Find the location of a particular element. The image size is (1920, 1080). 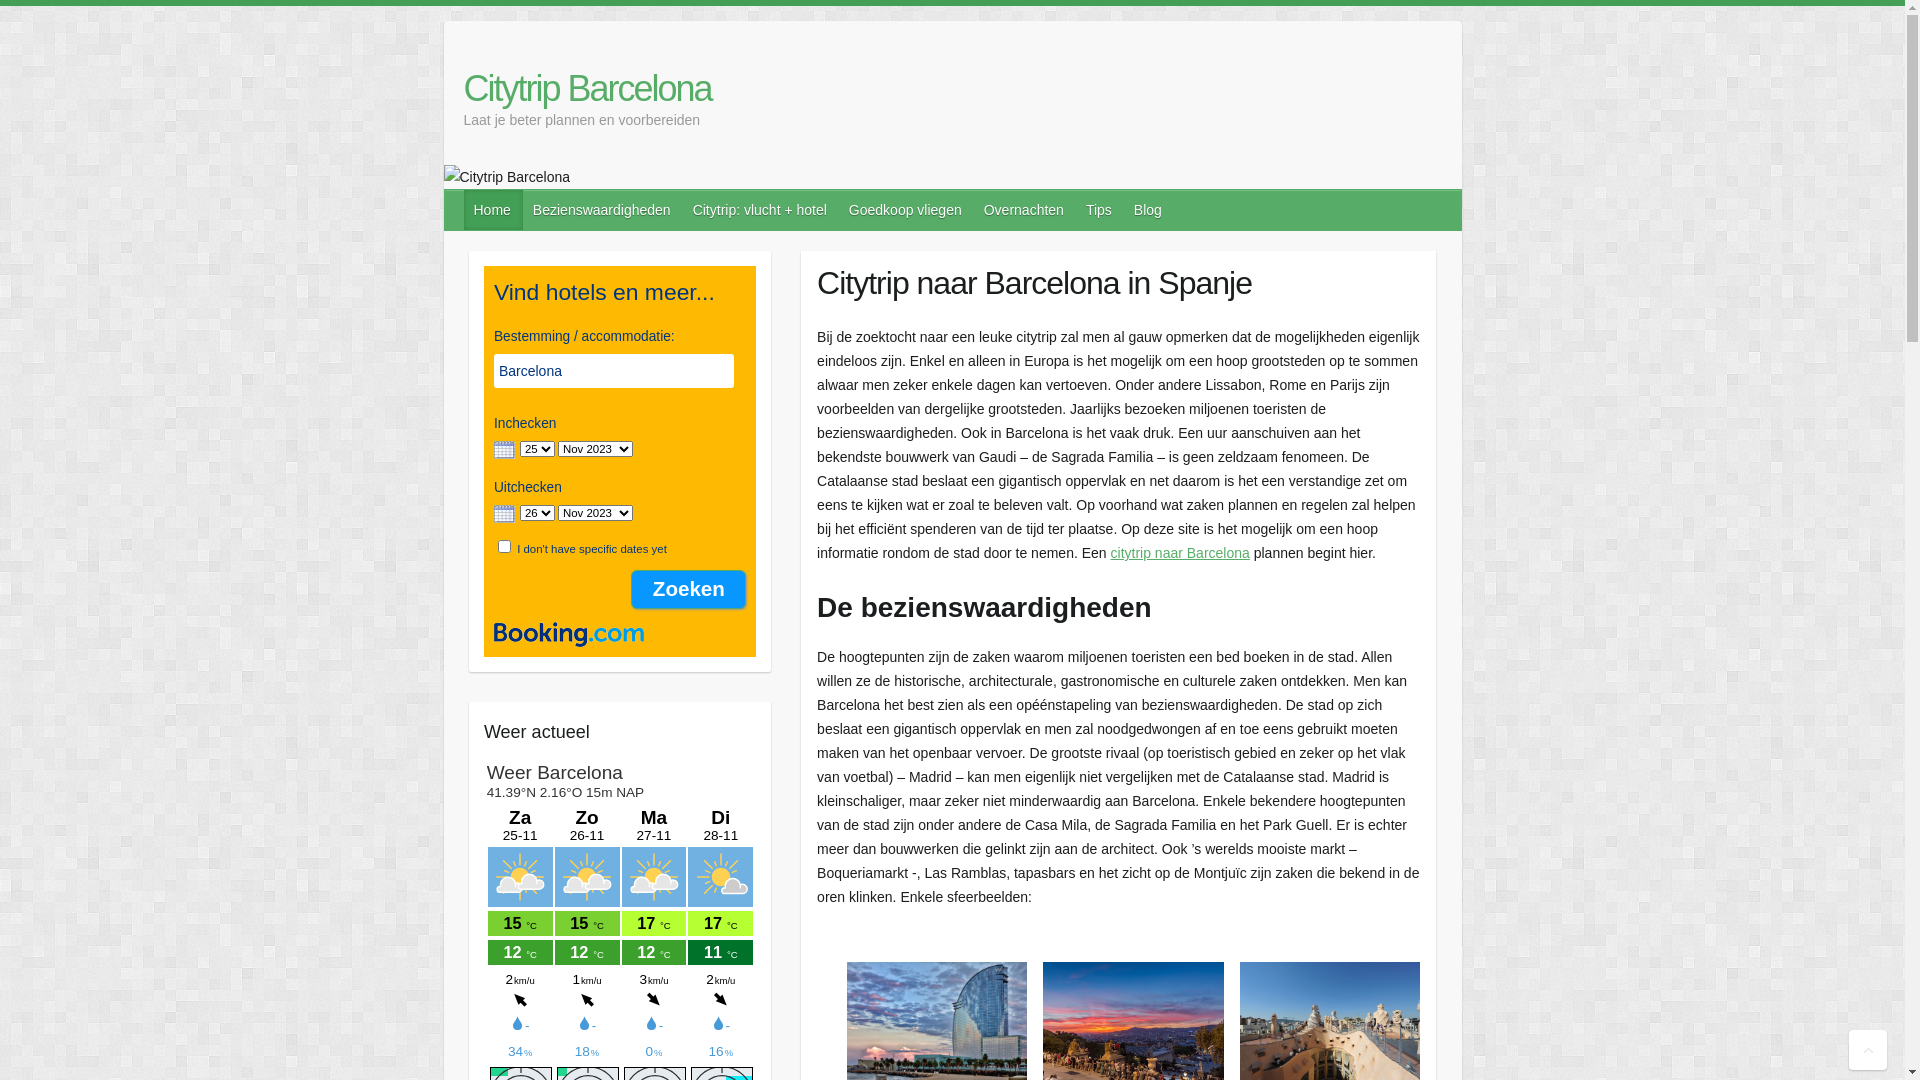

Zoeken is located at coordinates (688, 589).